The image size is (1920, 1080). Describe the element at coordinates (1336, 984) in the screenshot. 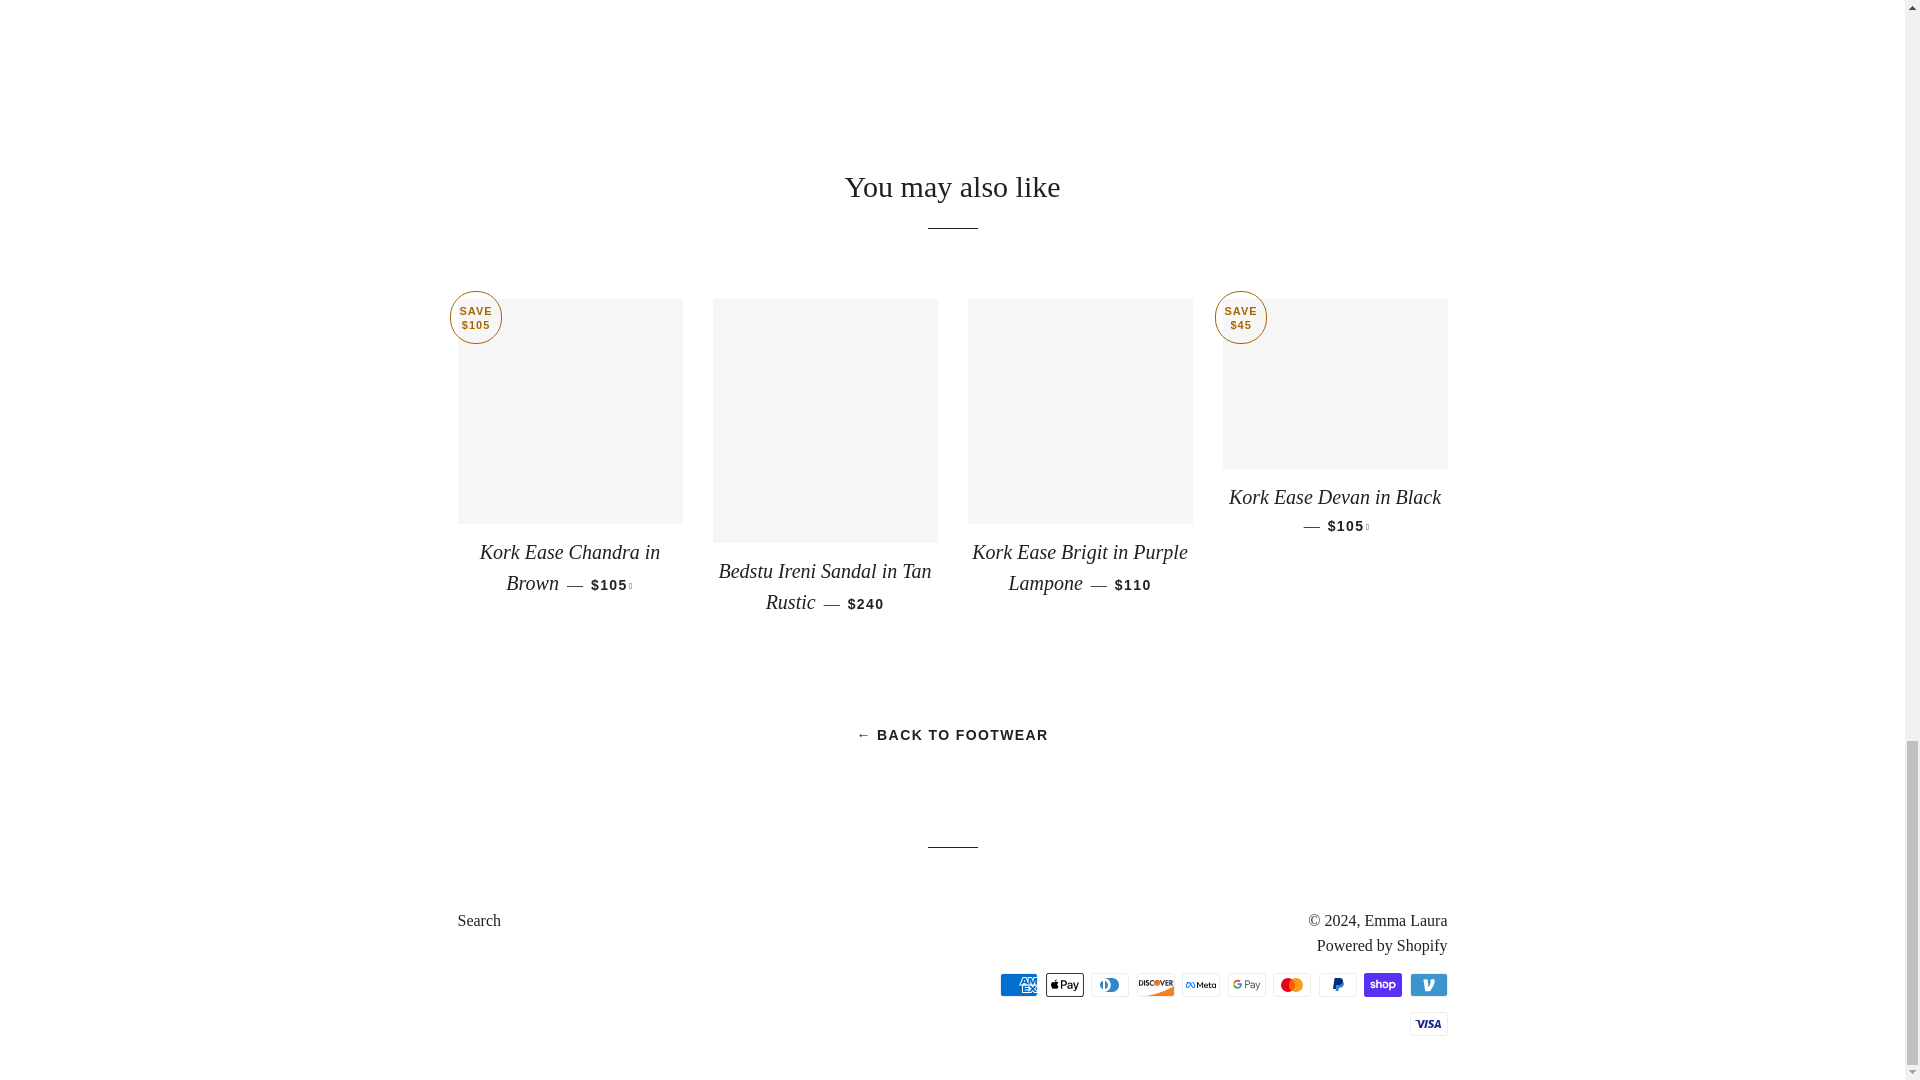

I see `PayPal` at that location.